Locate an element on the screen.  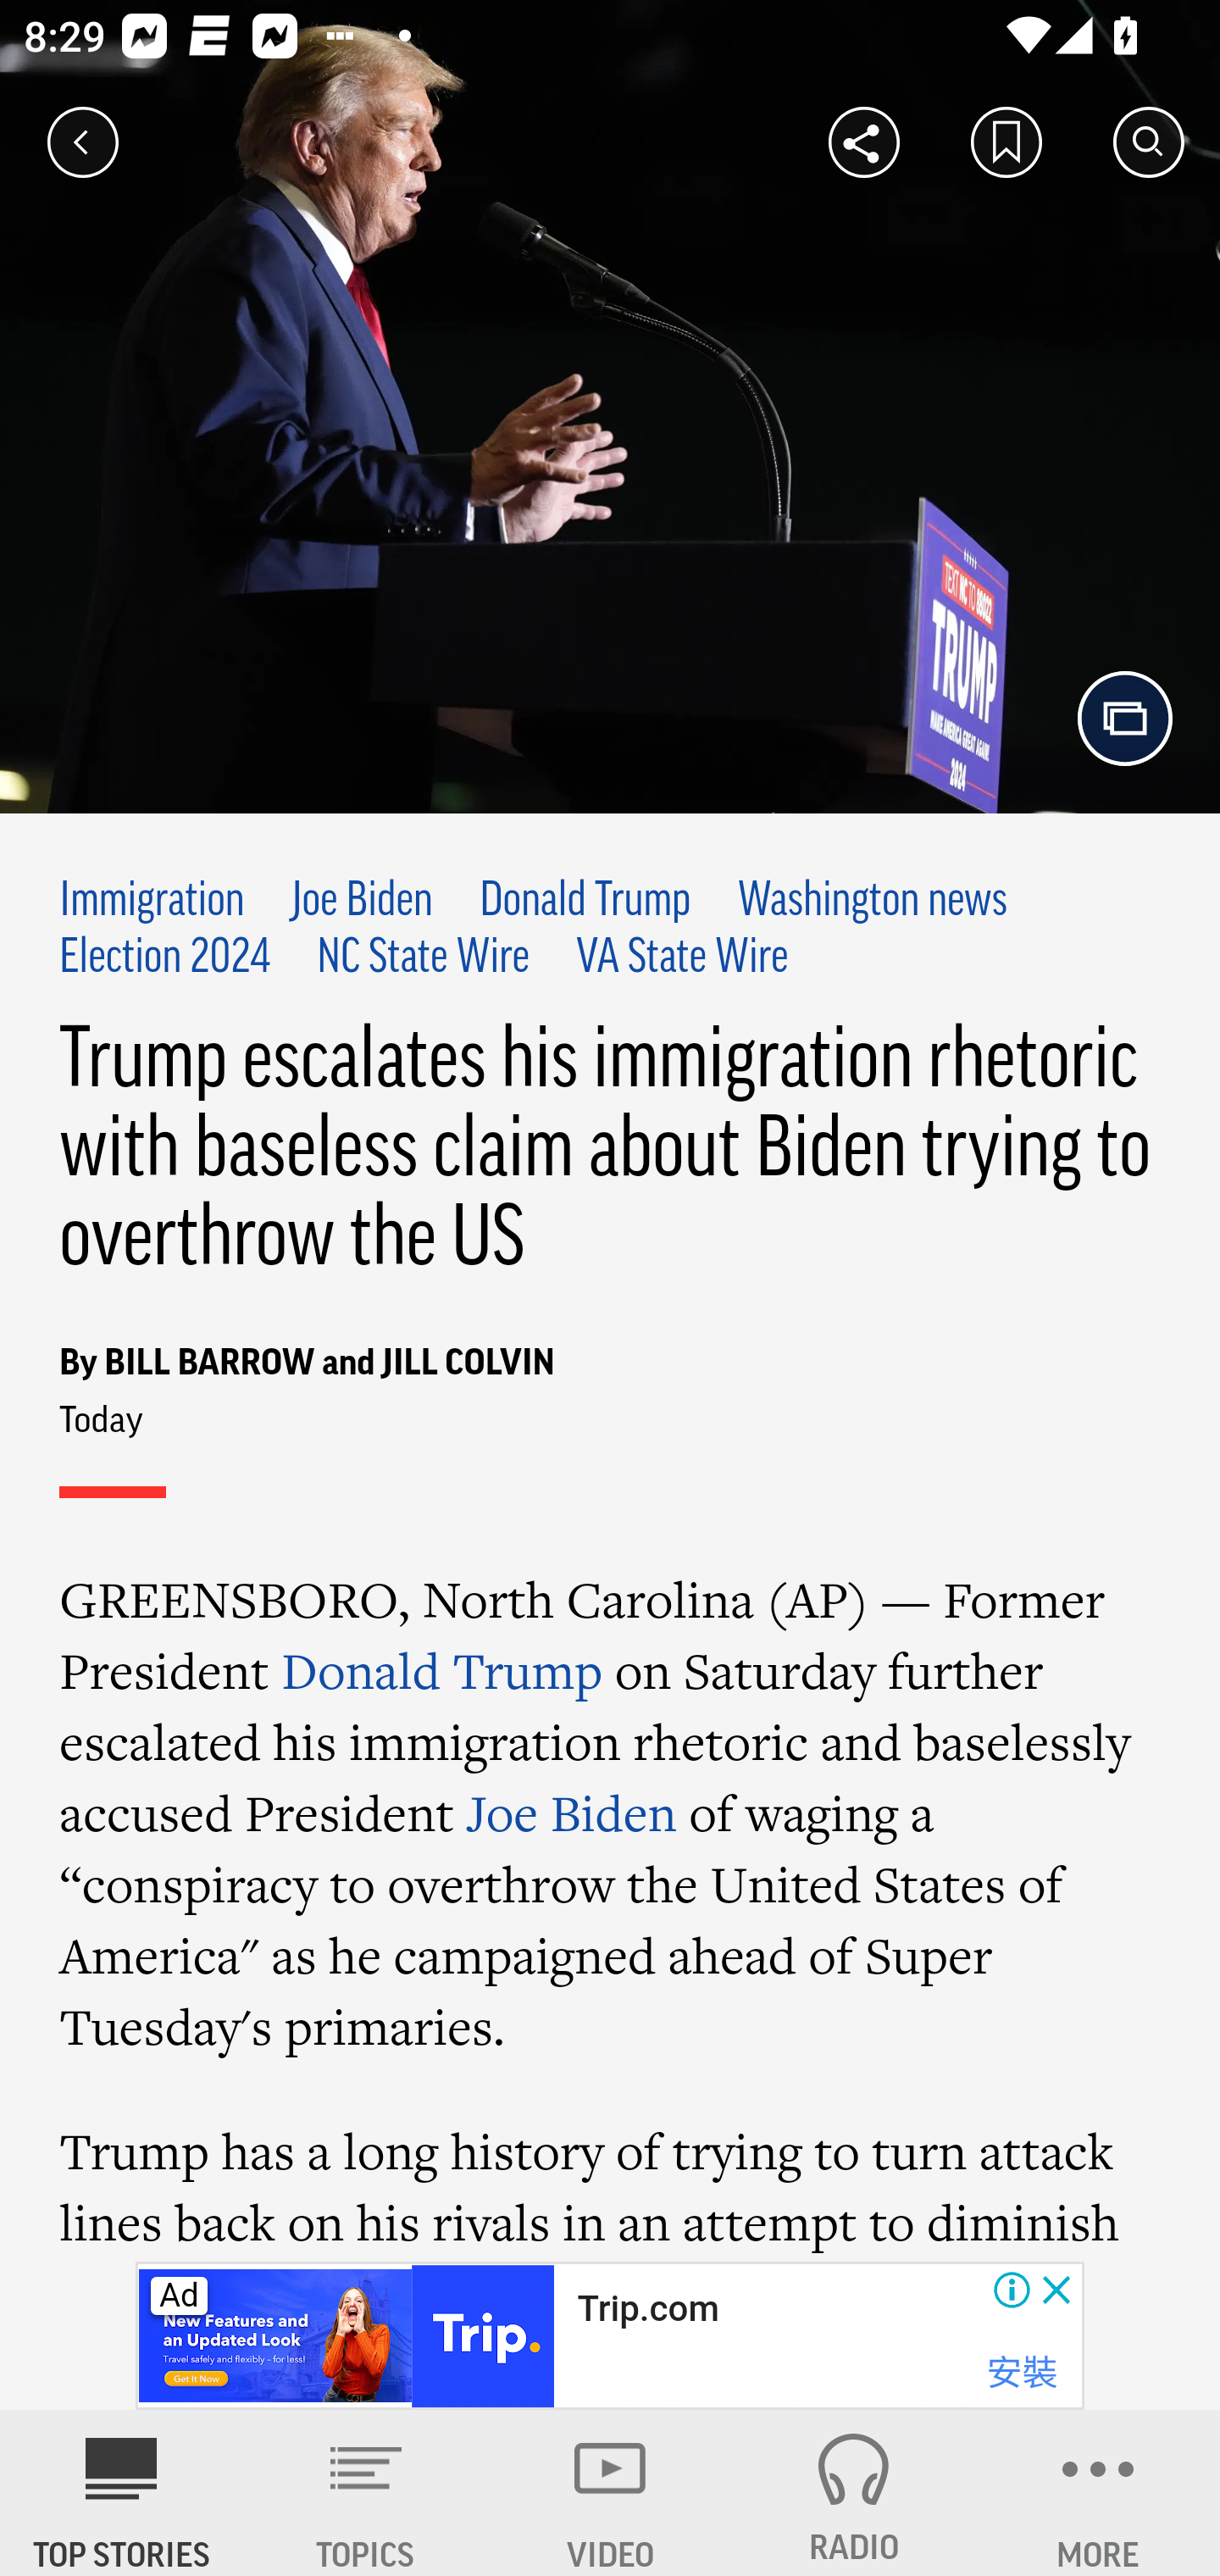
安裝 is located at coordinates (1022, 2373).